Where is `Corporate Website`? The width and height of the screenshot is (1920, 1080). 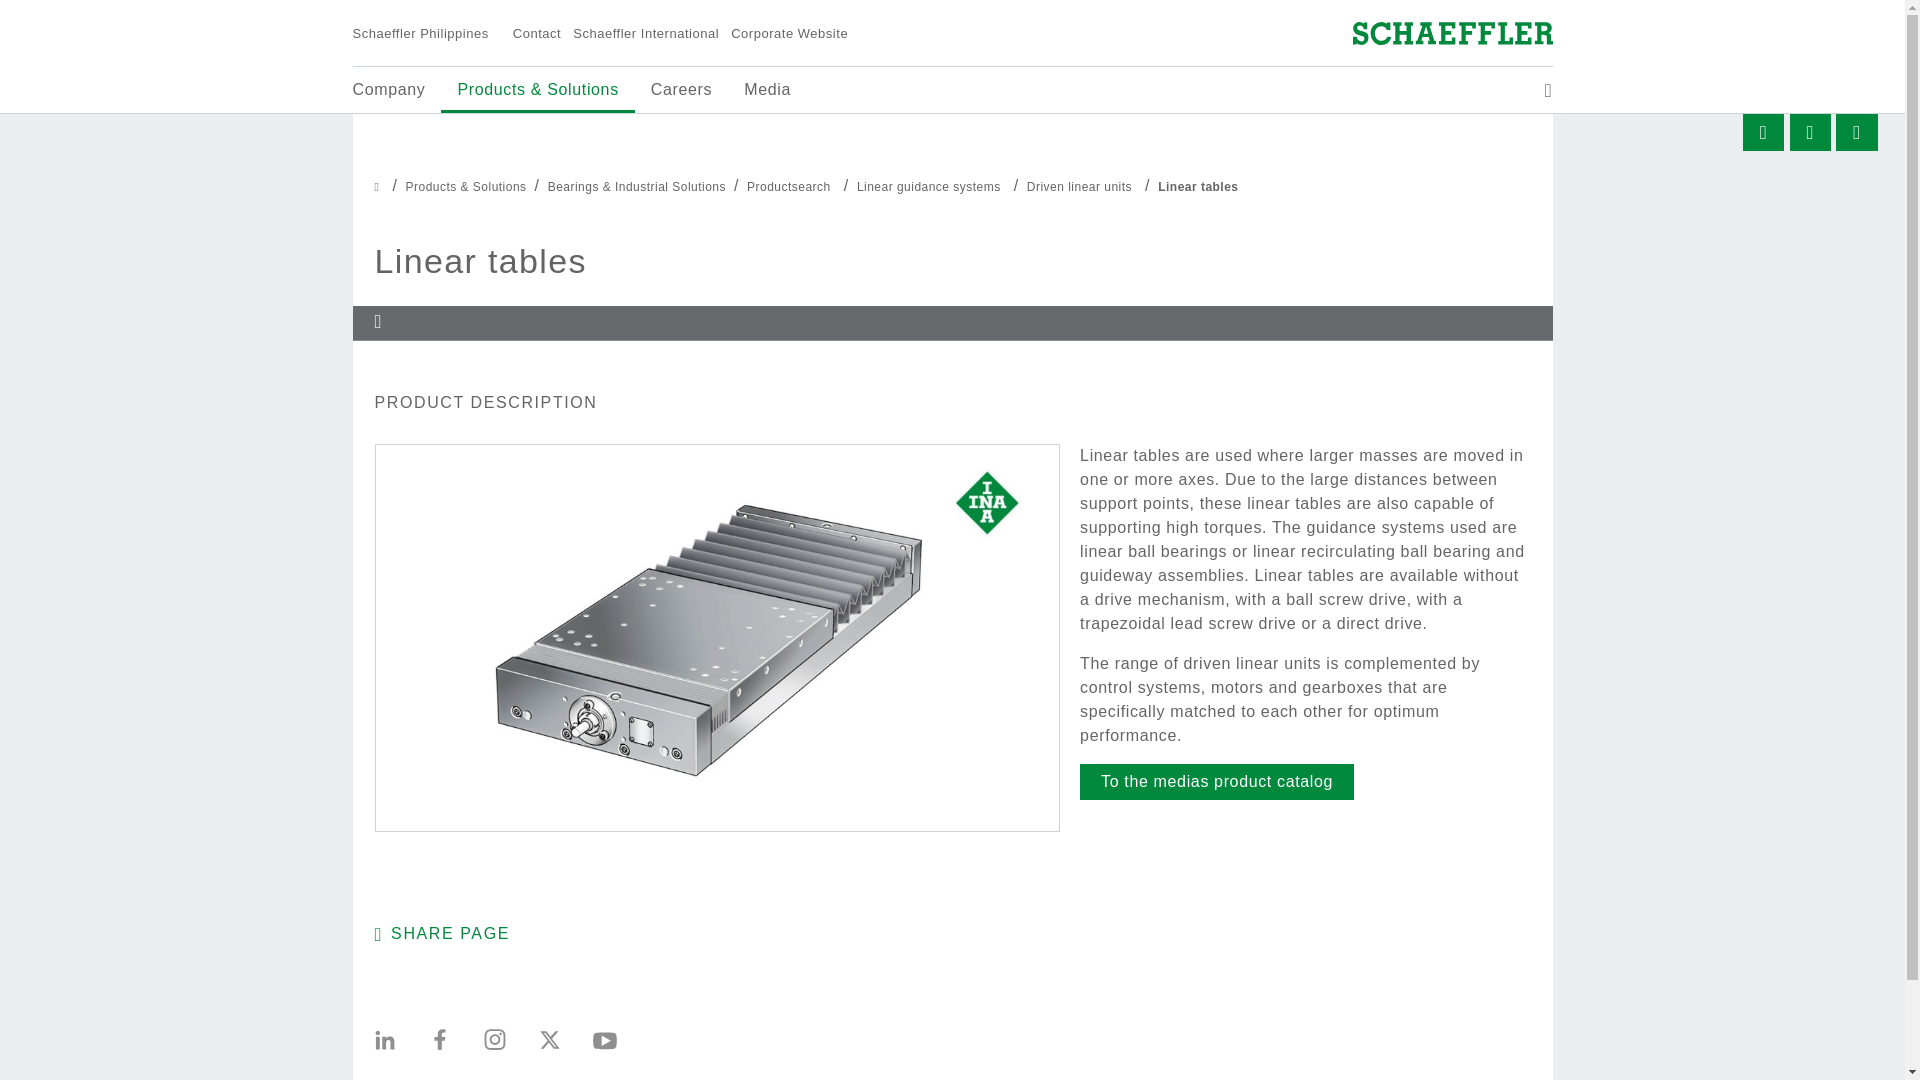
Corporate Website is located at coordinates (783, 34).